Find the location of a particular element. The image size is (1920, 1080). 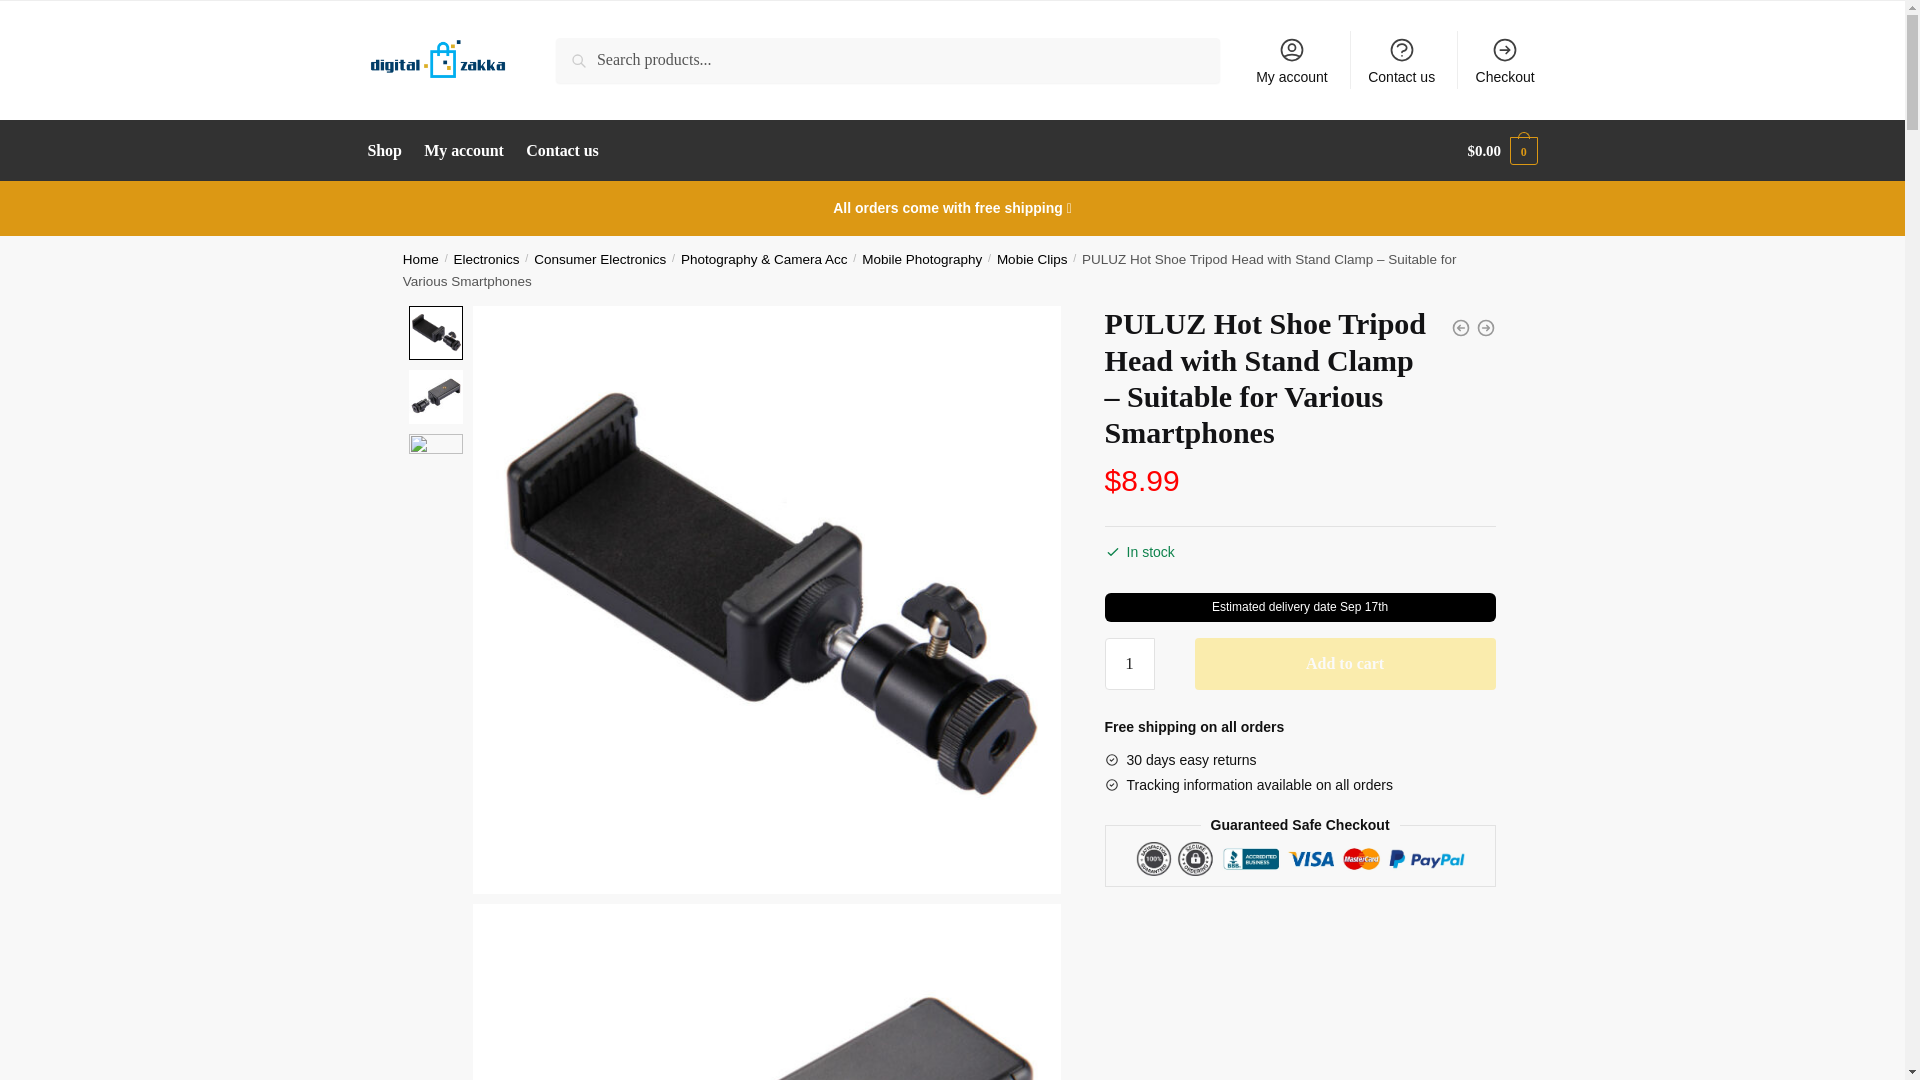

Checkout is located at coordinates (1505, 60).